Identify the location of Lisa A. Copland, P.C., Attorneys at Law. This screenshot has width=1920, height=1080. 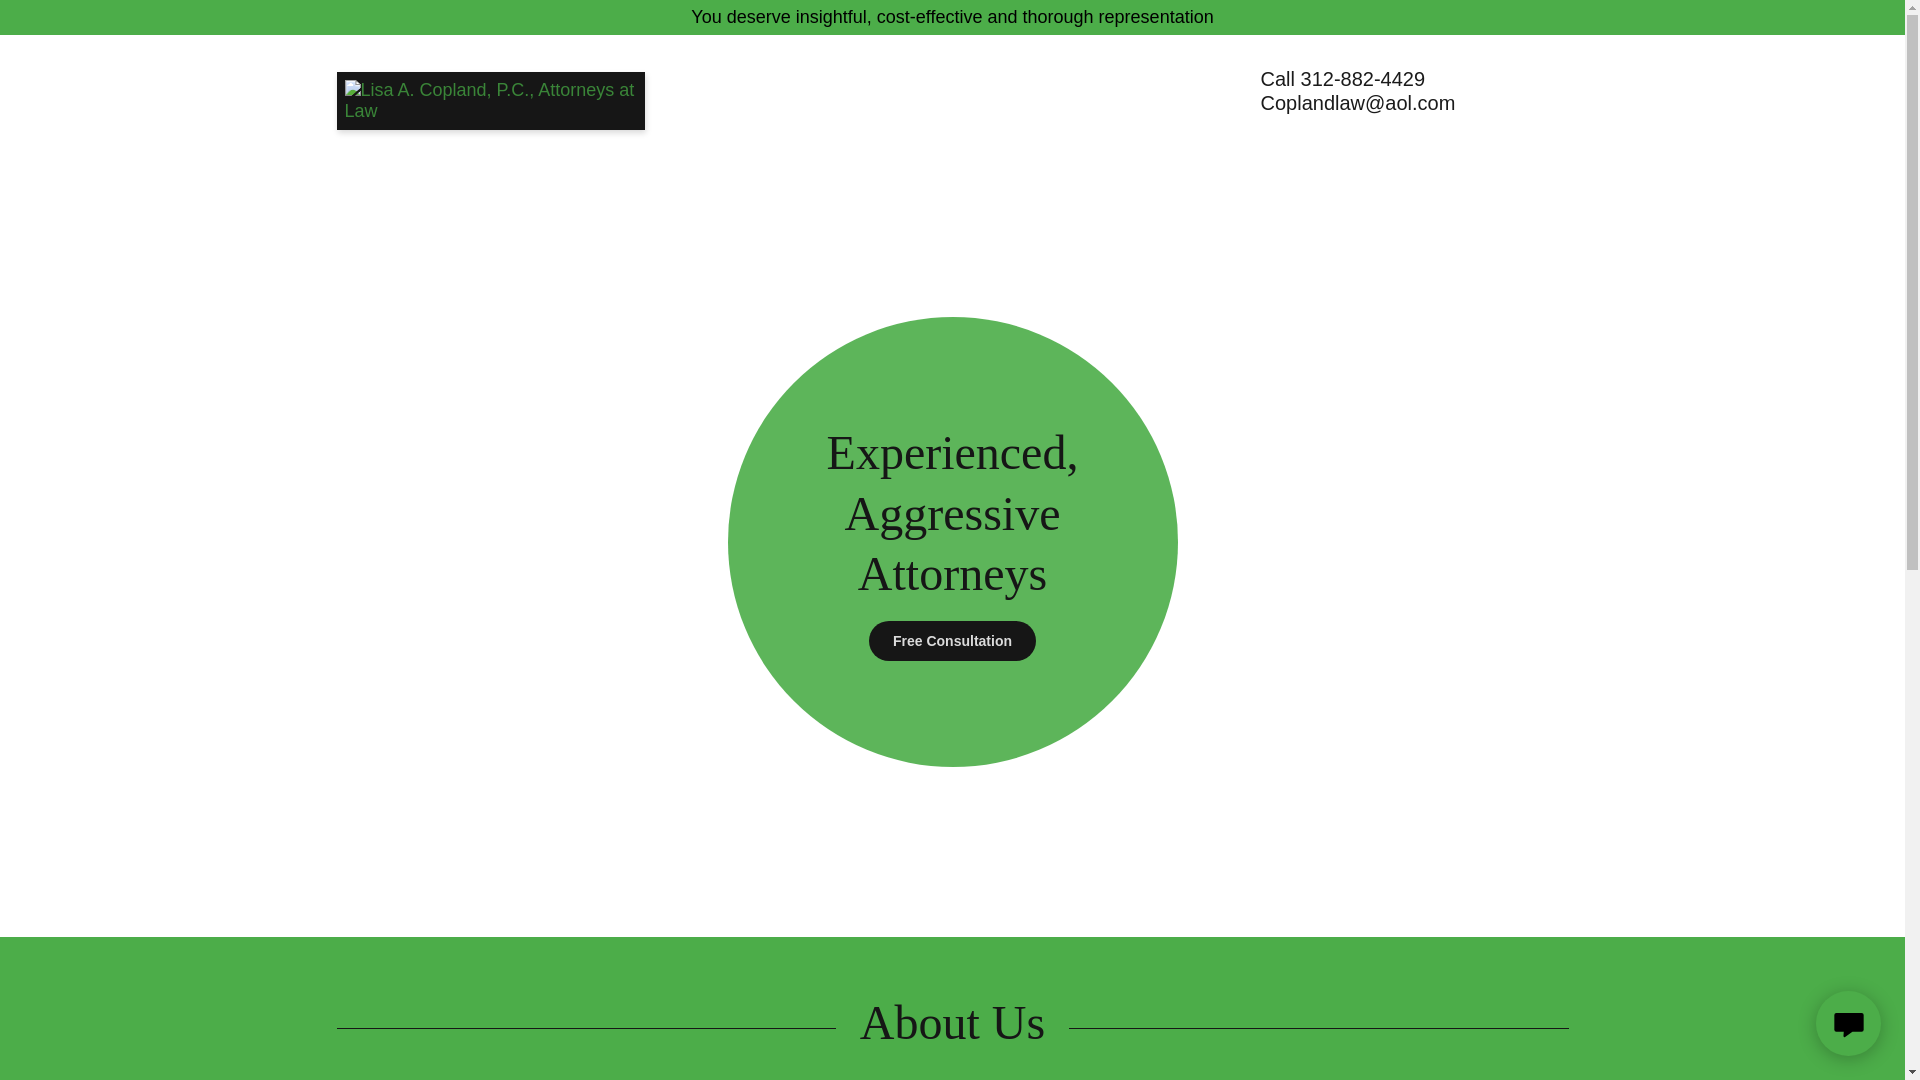
(490, 80).